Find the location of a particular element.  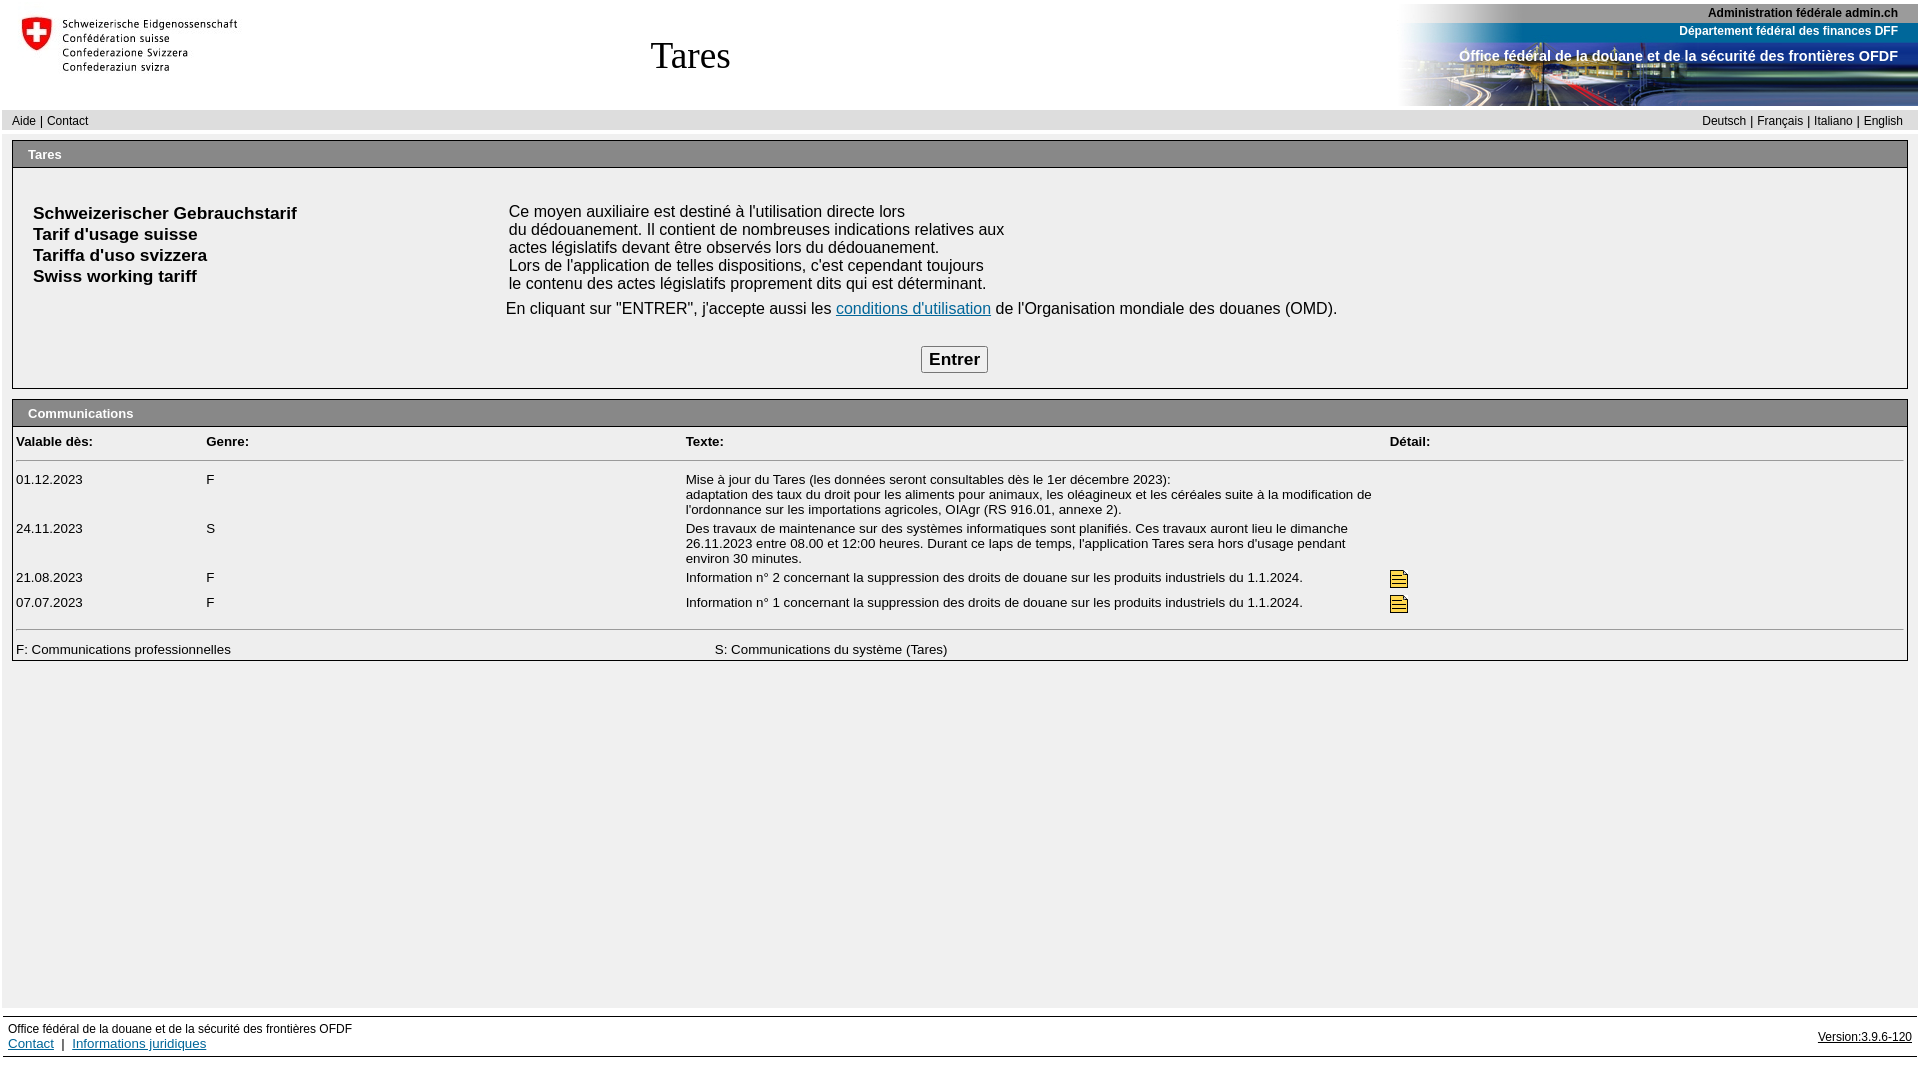

Contact is located at coordinates (68, 121).